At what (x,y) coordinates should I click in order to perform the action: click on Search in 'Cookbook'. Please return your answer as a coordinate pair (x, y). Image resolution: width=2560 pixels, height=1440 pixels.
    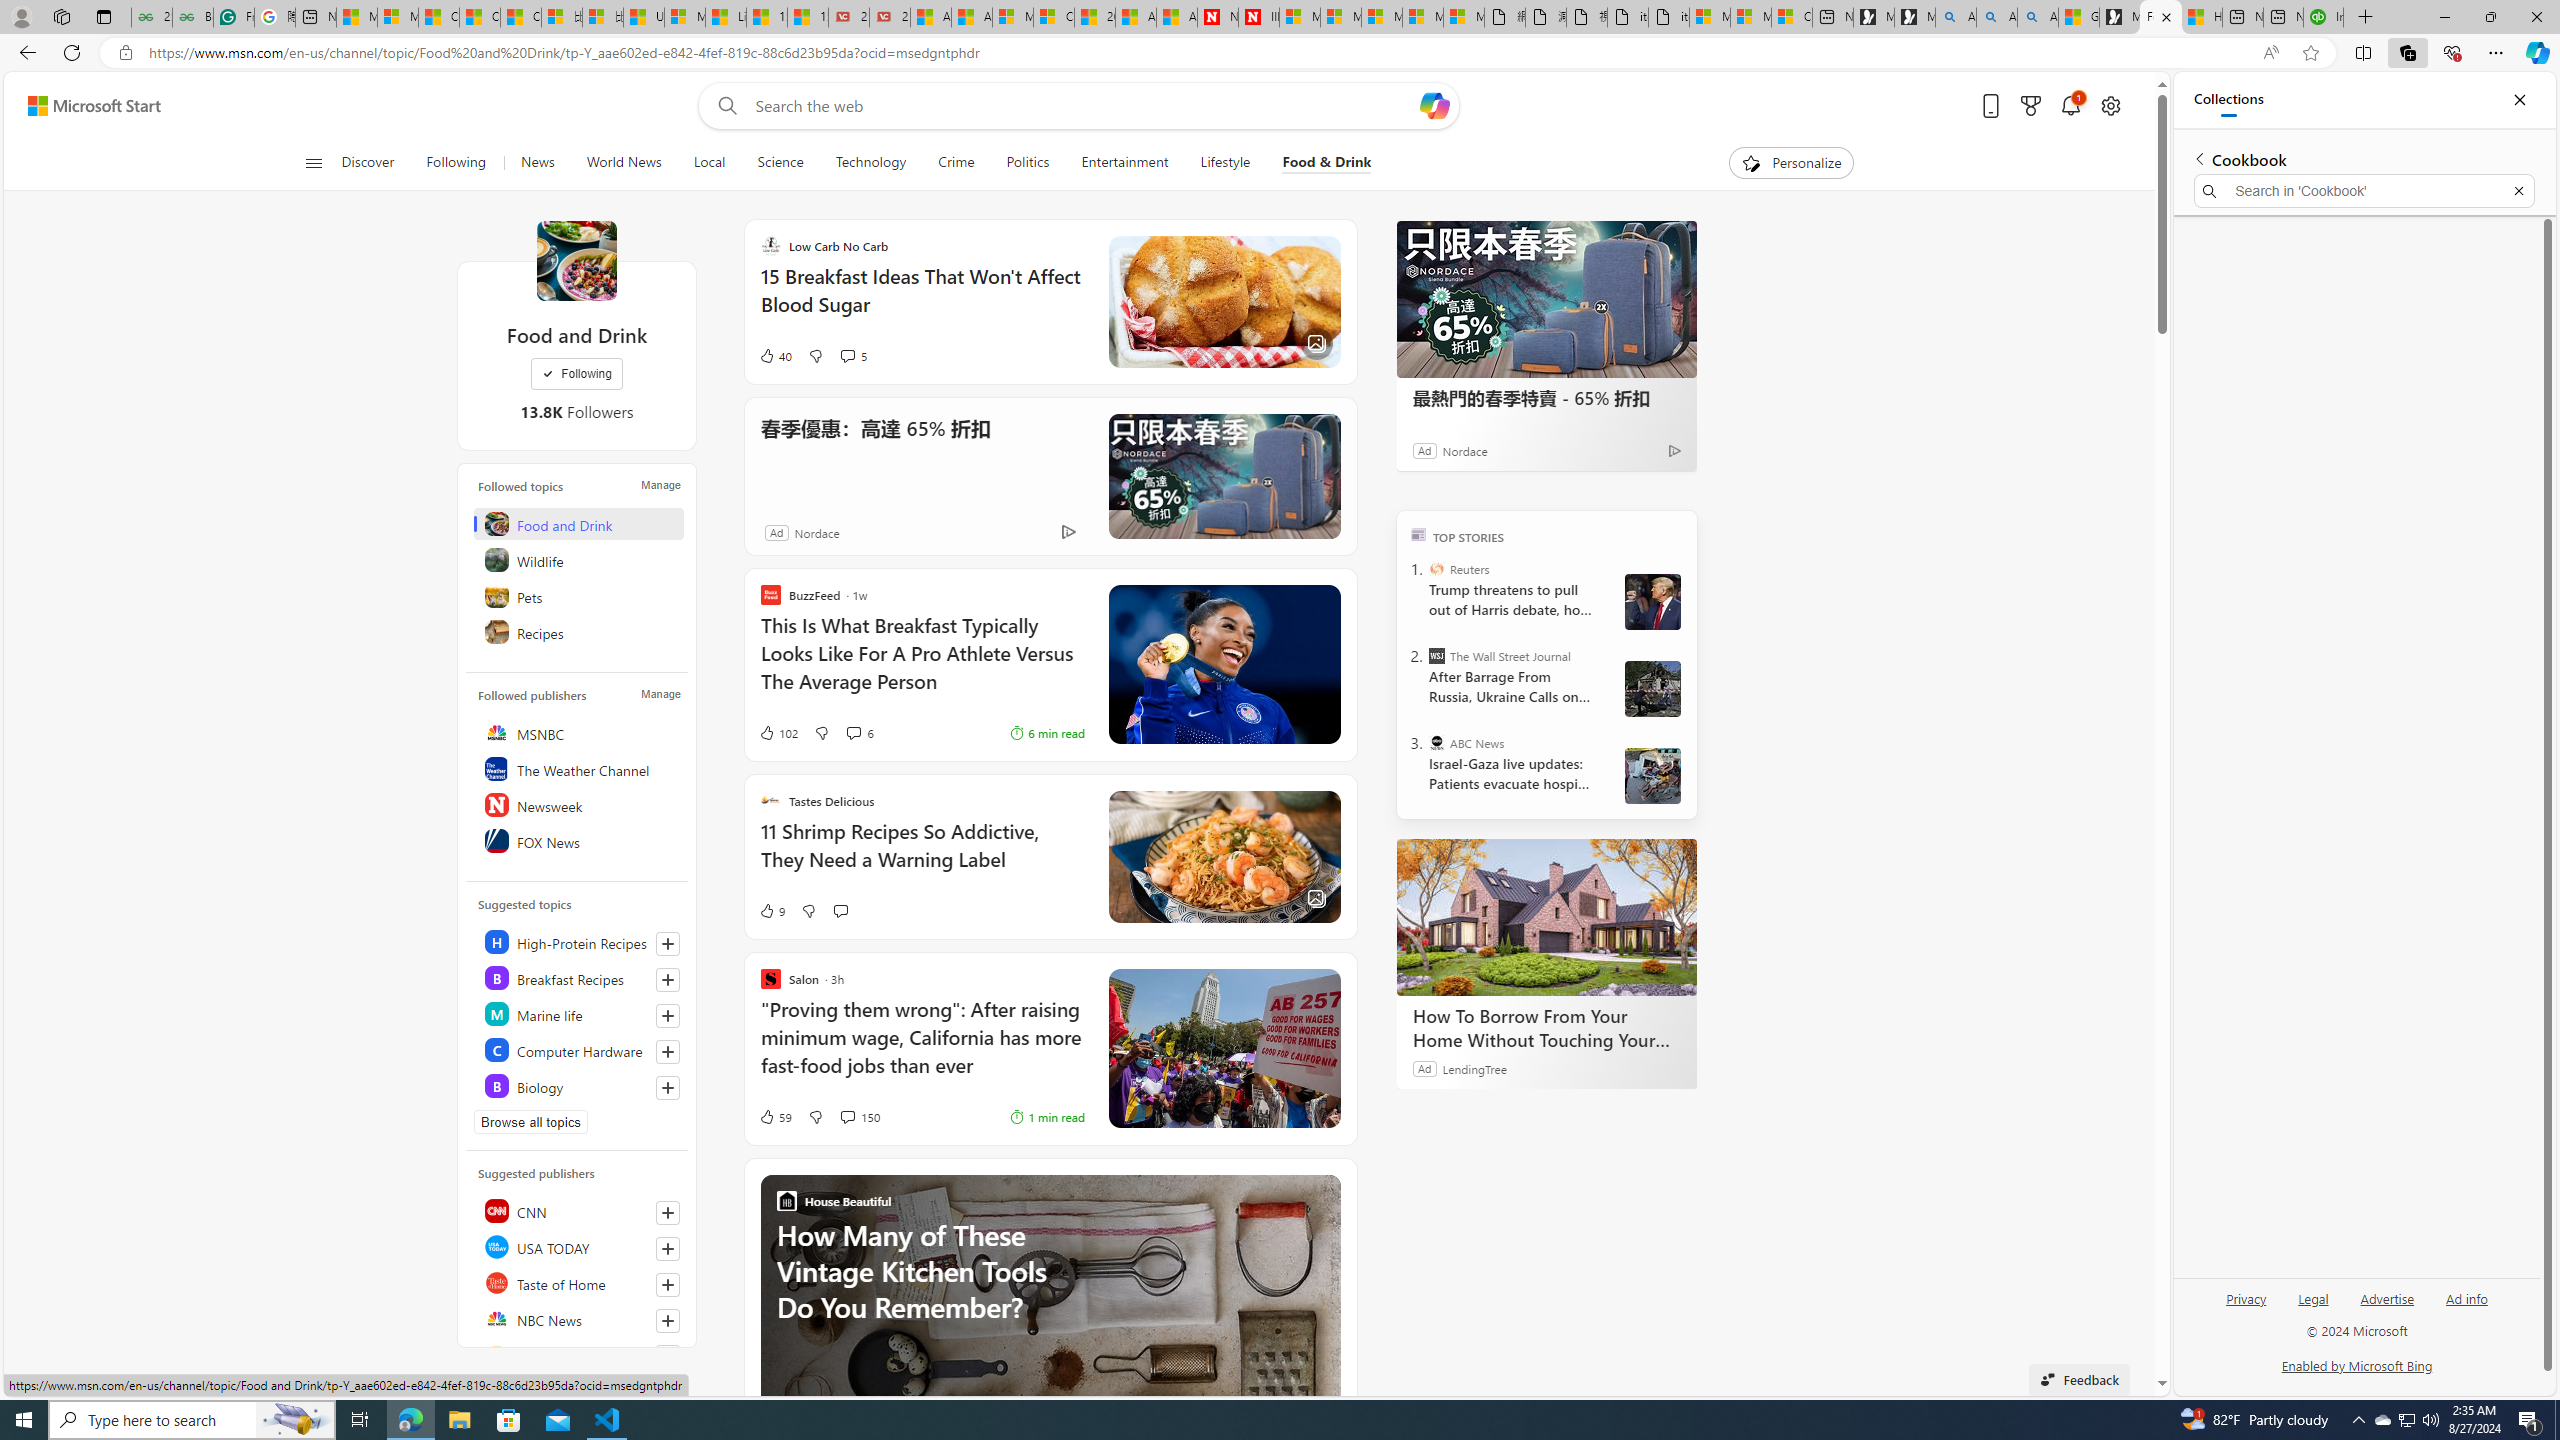
    Looking at the image, I should click on (2365, 191).